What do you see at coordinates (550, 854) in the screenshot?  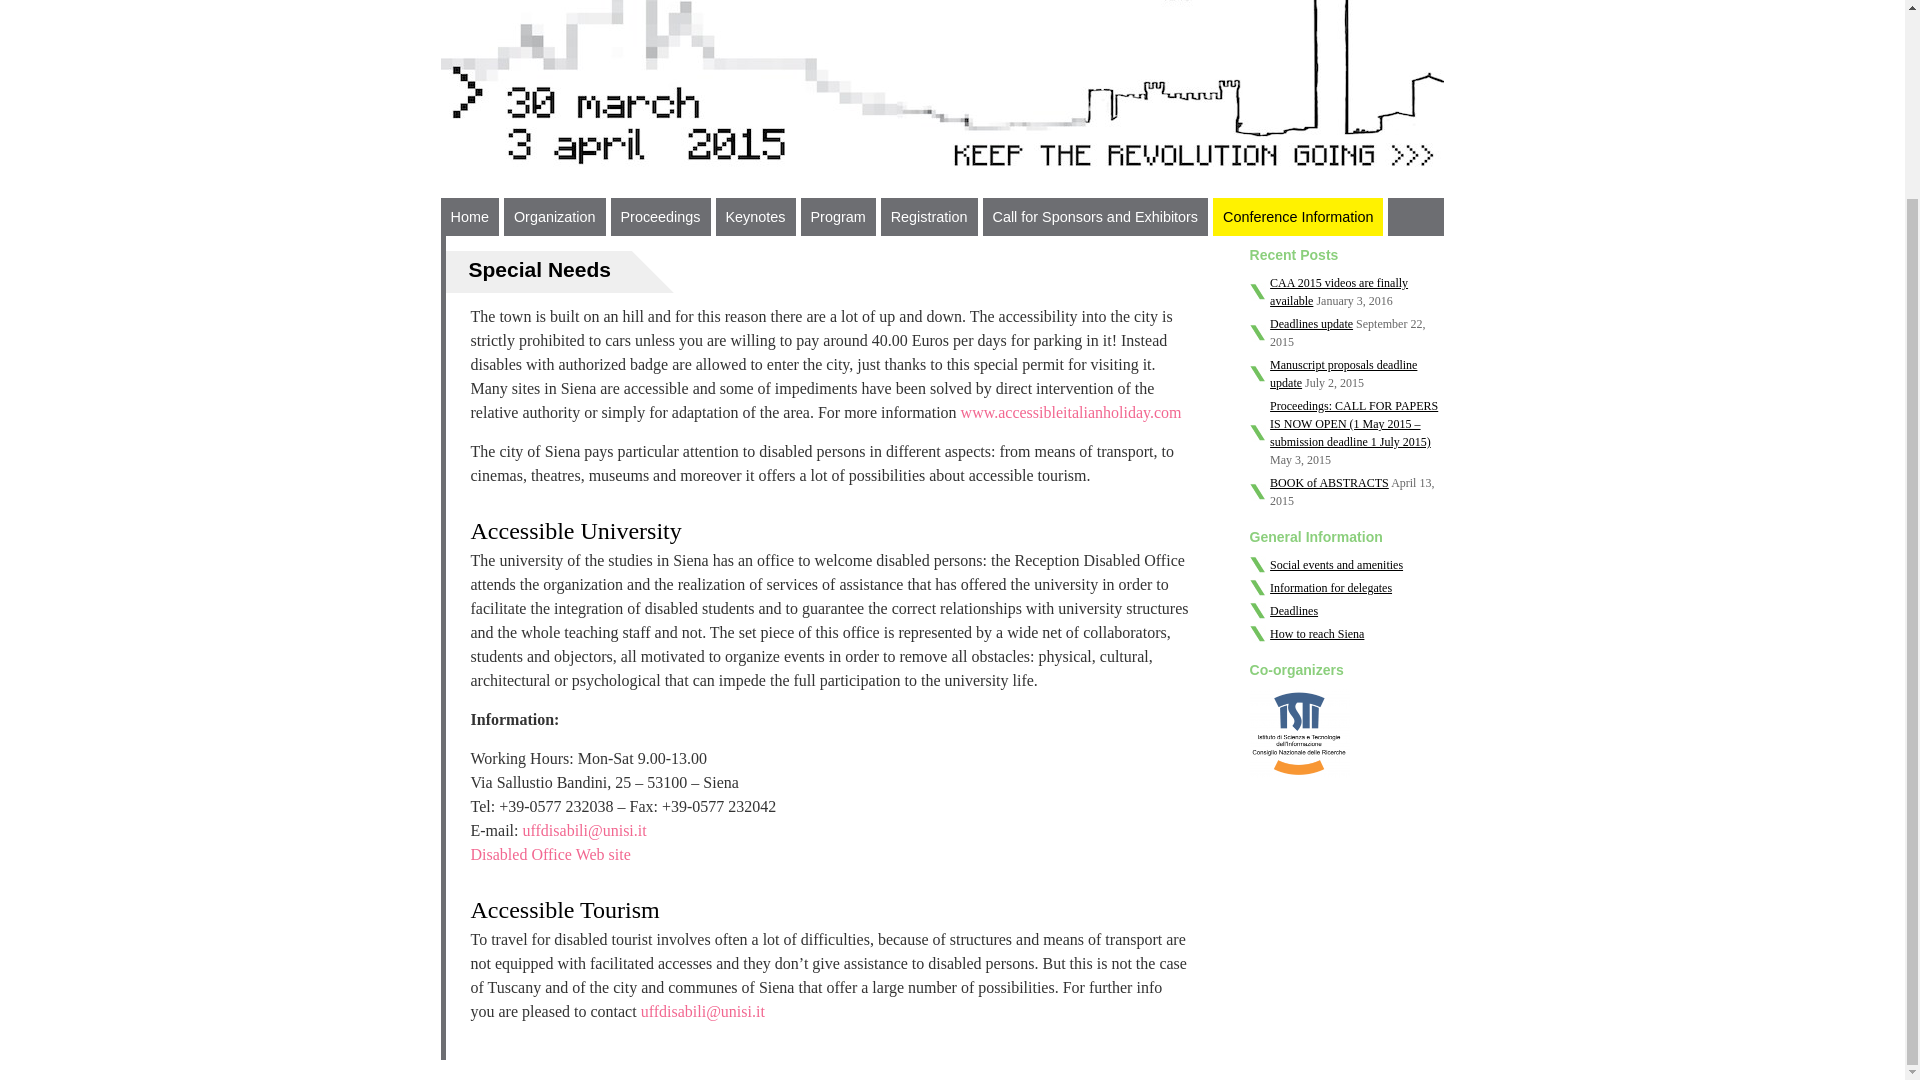 I see `Disabled Office Web site` at bounding box center [550, 854].